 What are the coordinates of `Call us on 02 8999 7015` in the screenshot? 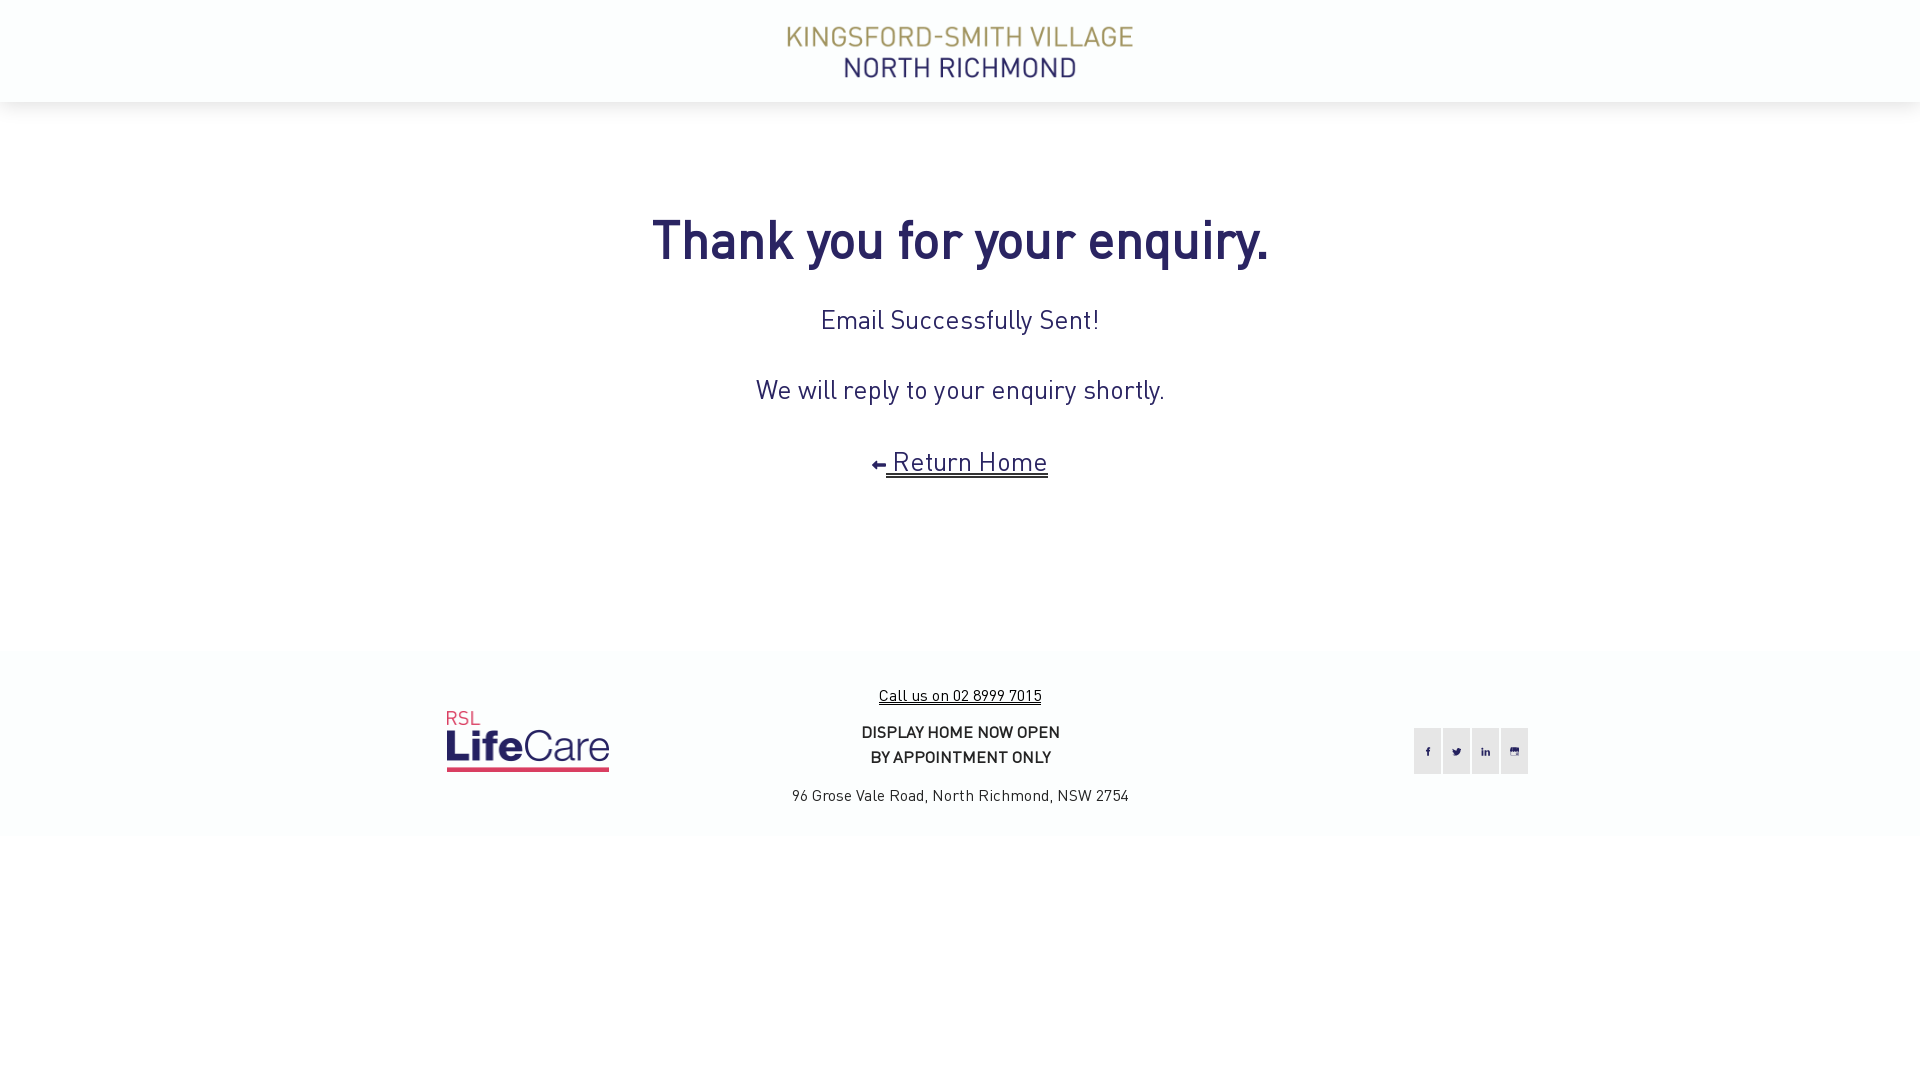 It's located at (960, 694).